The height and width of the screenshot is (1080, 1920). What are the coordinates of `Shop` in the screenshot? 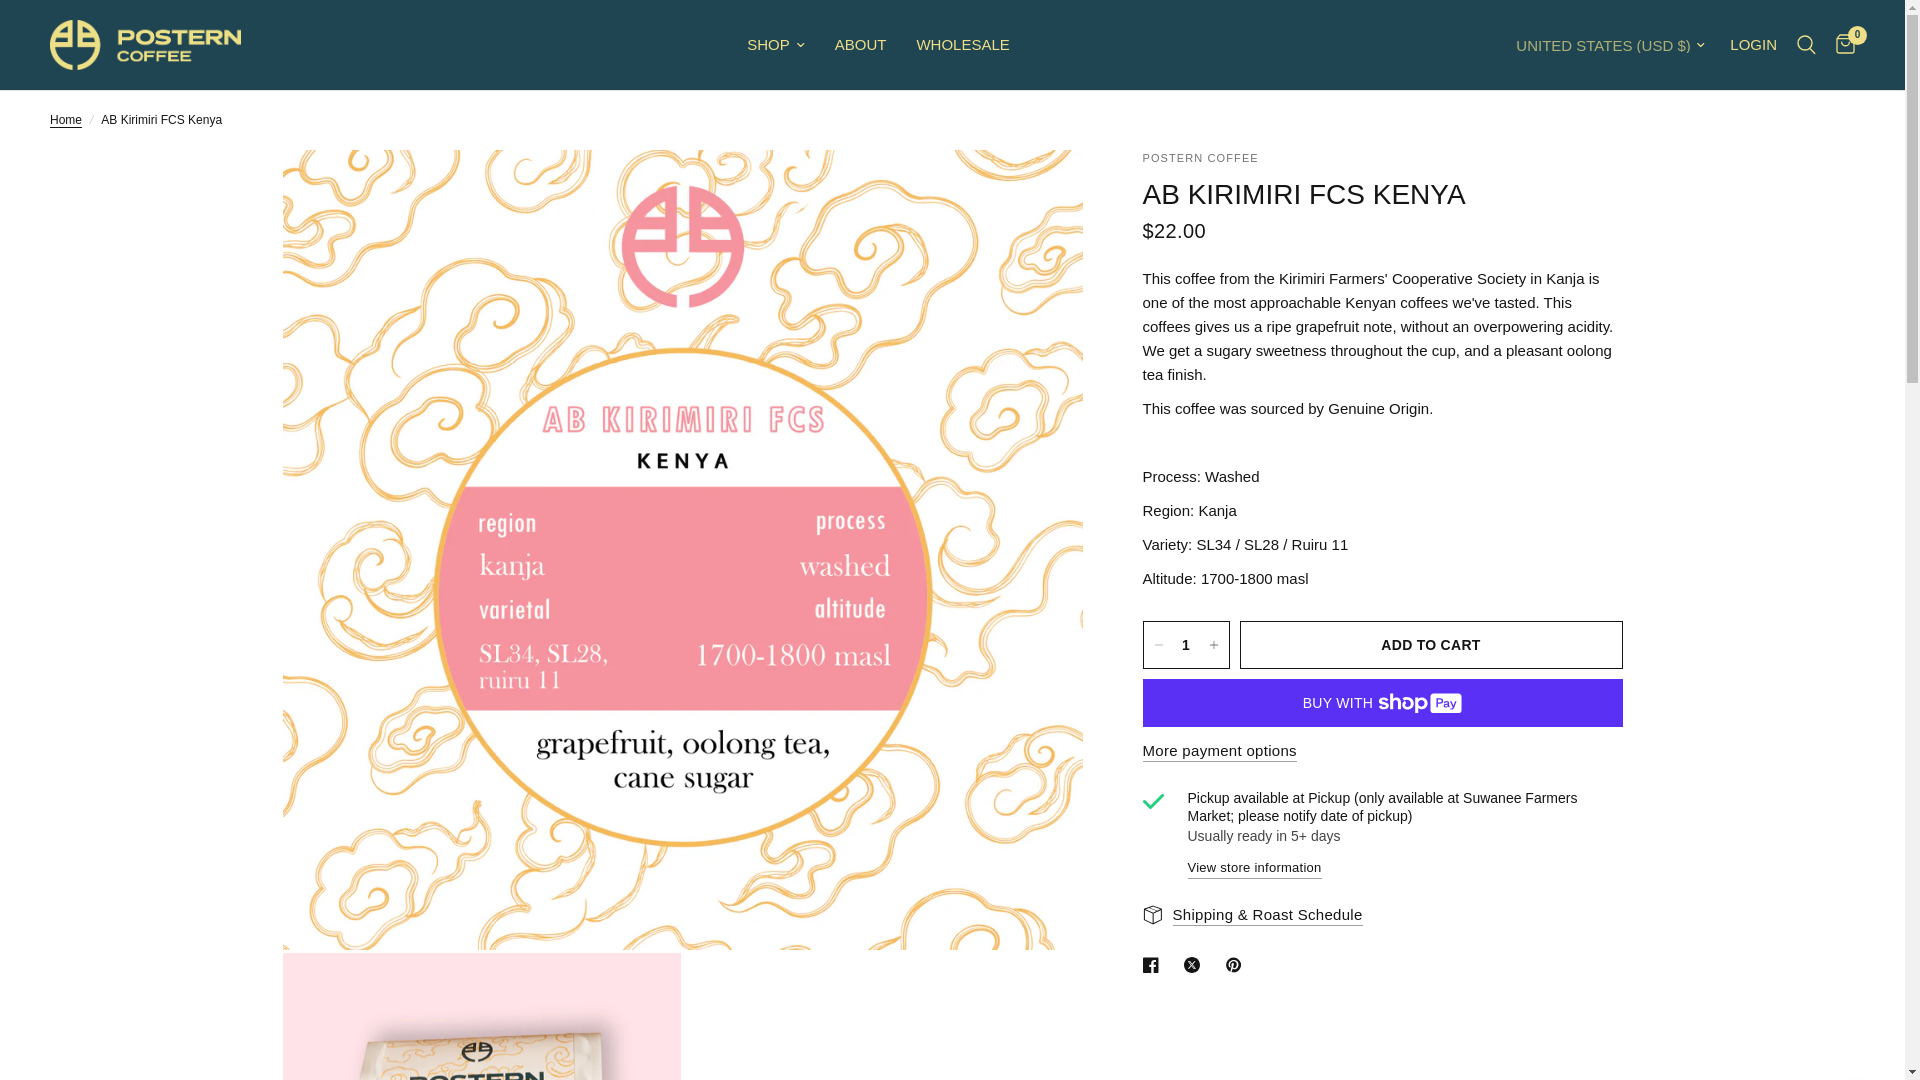 It's located at (775, 45).